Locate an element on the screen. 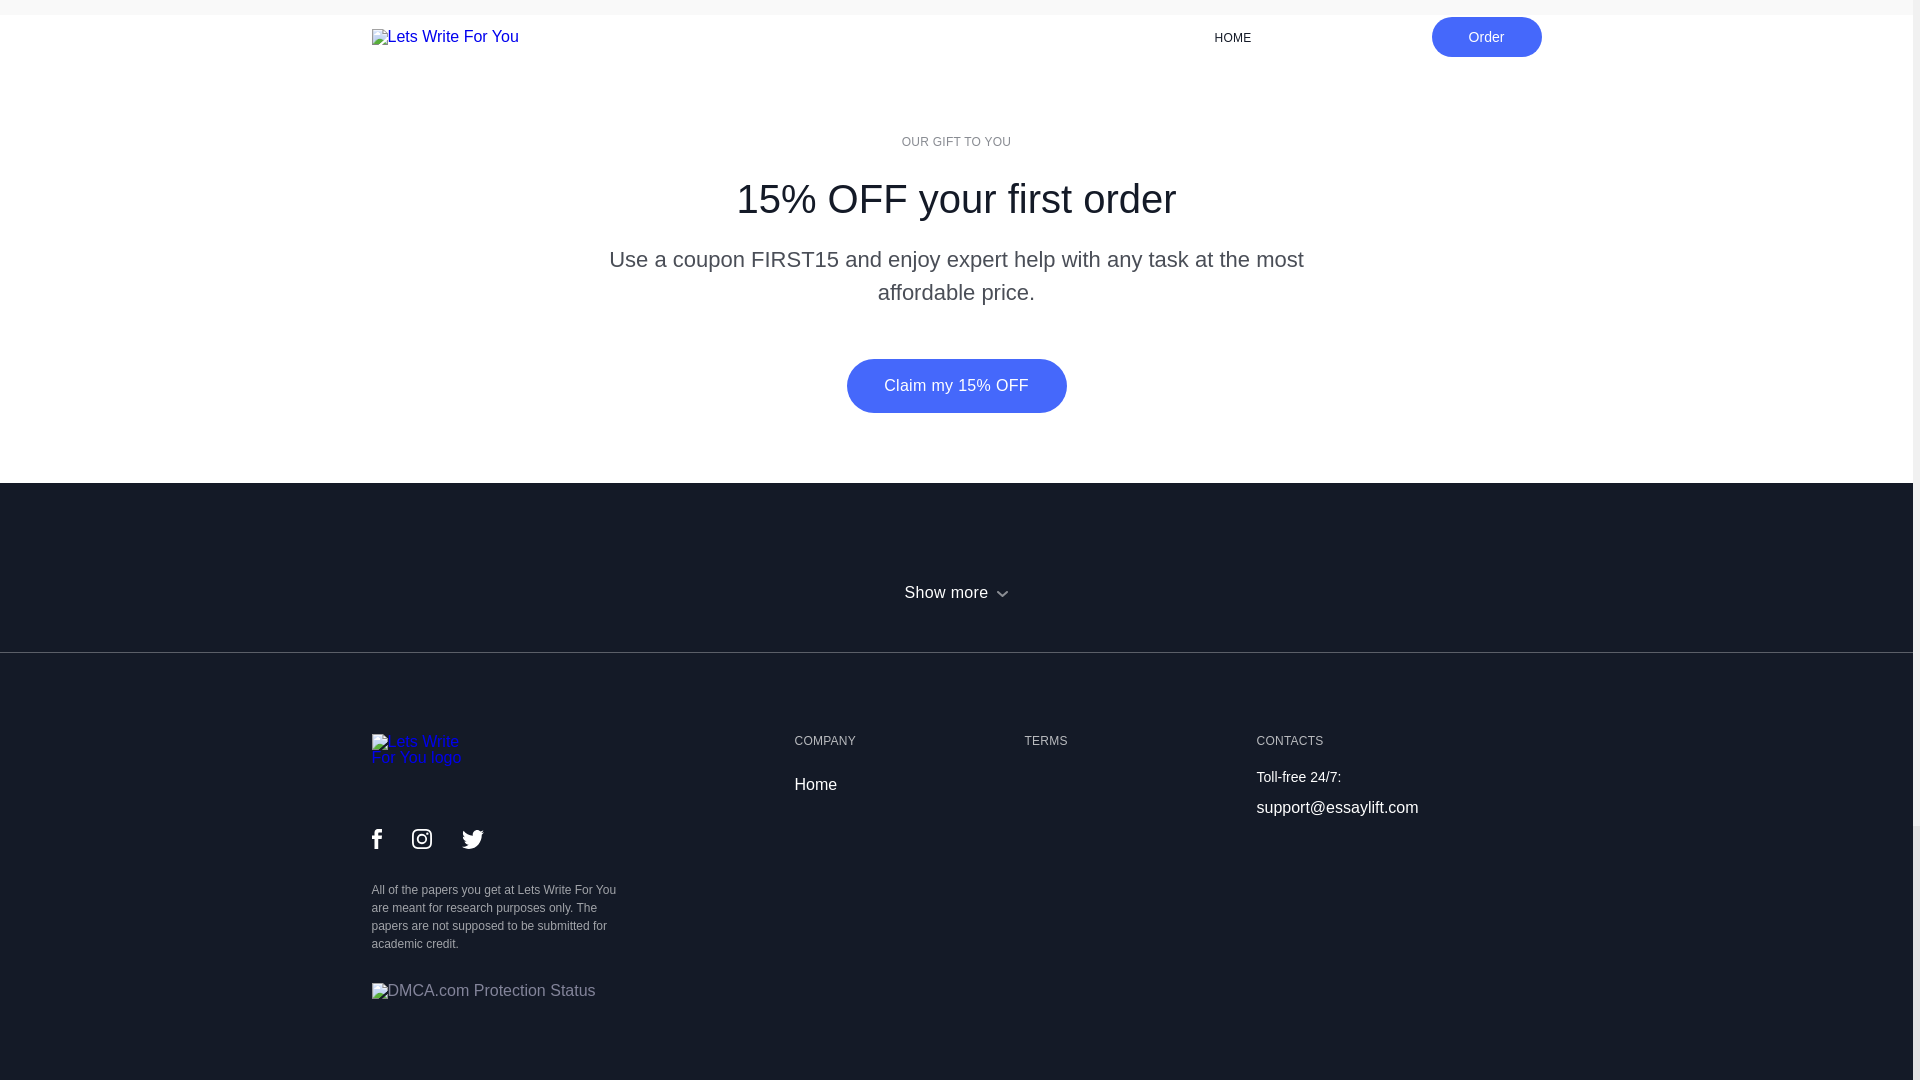 Image resolution: width=1920 pixels, height=1080 pixels. Home is located at coordinates (816, 784).